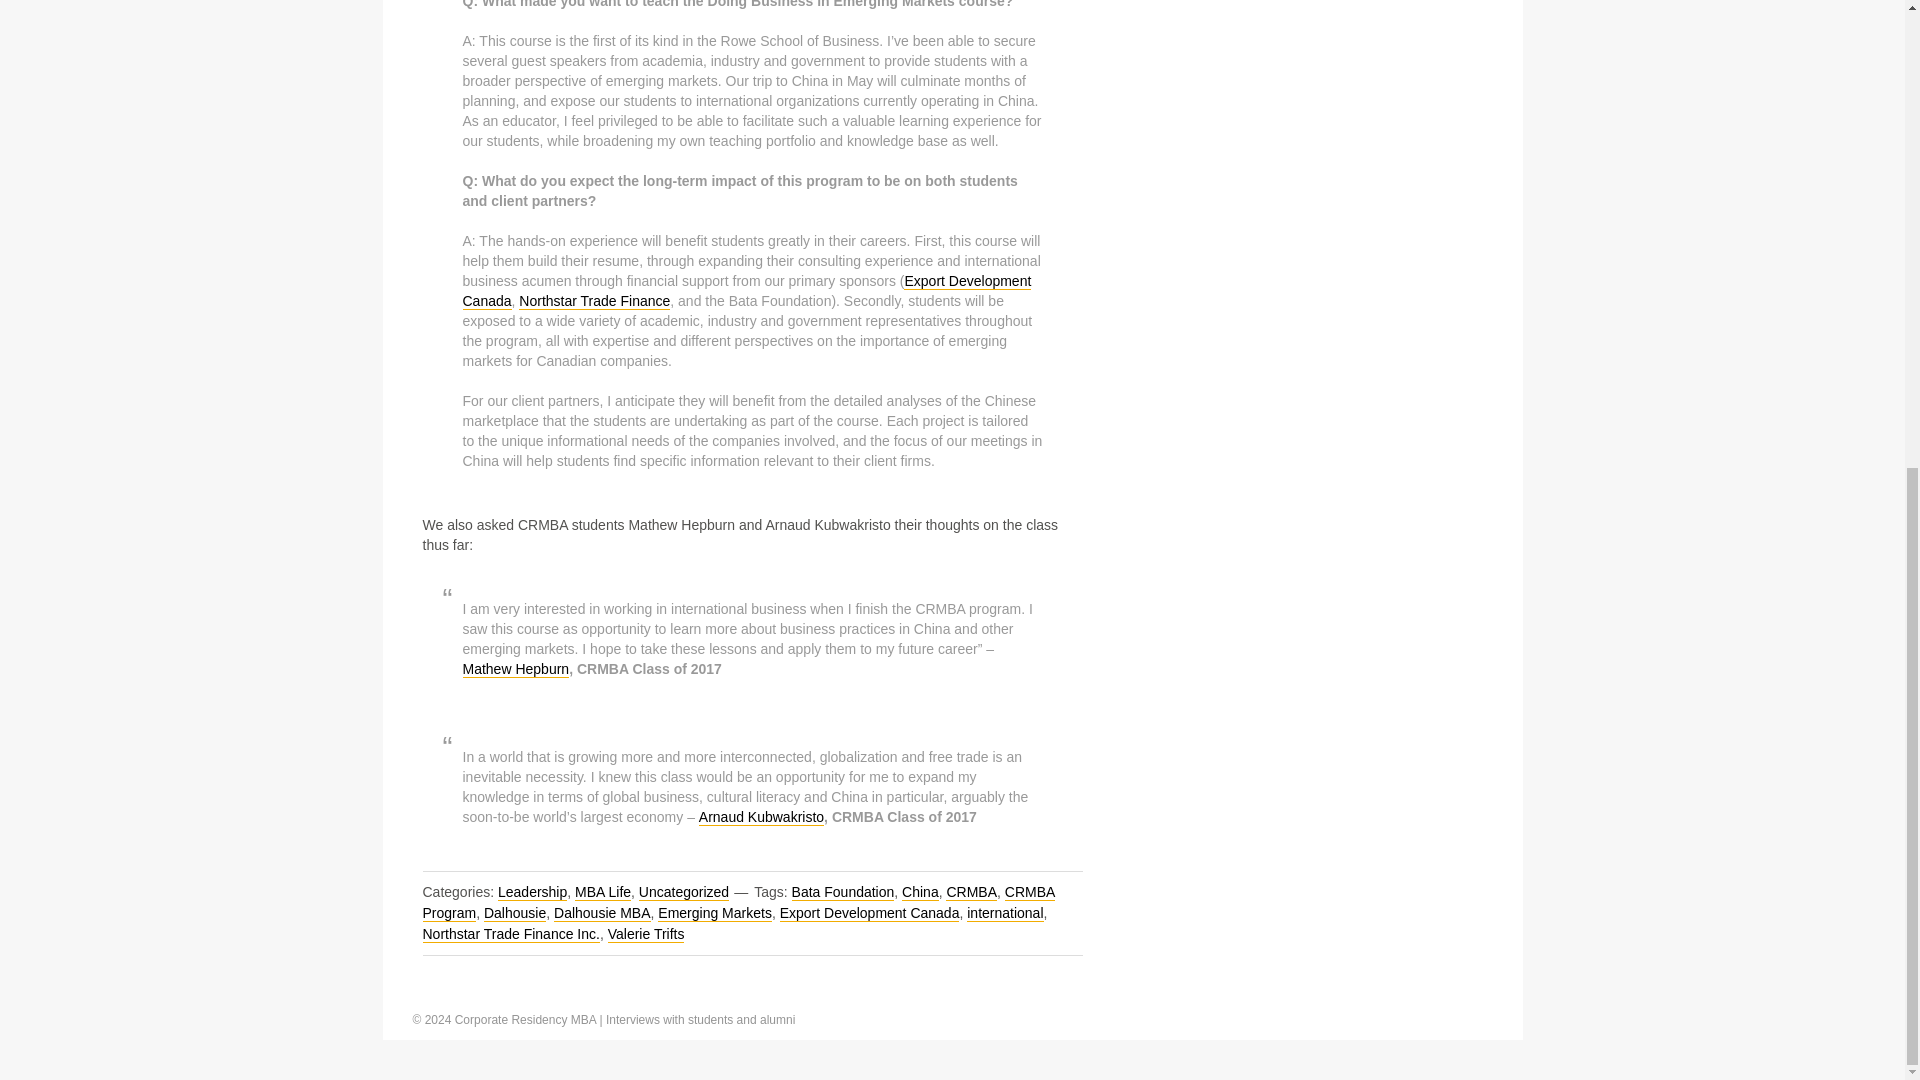 Image resolution: width=1920 pixels, height=1080 pixels. I want to click on Dalhousie, so click(514, 914).